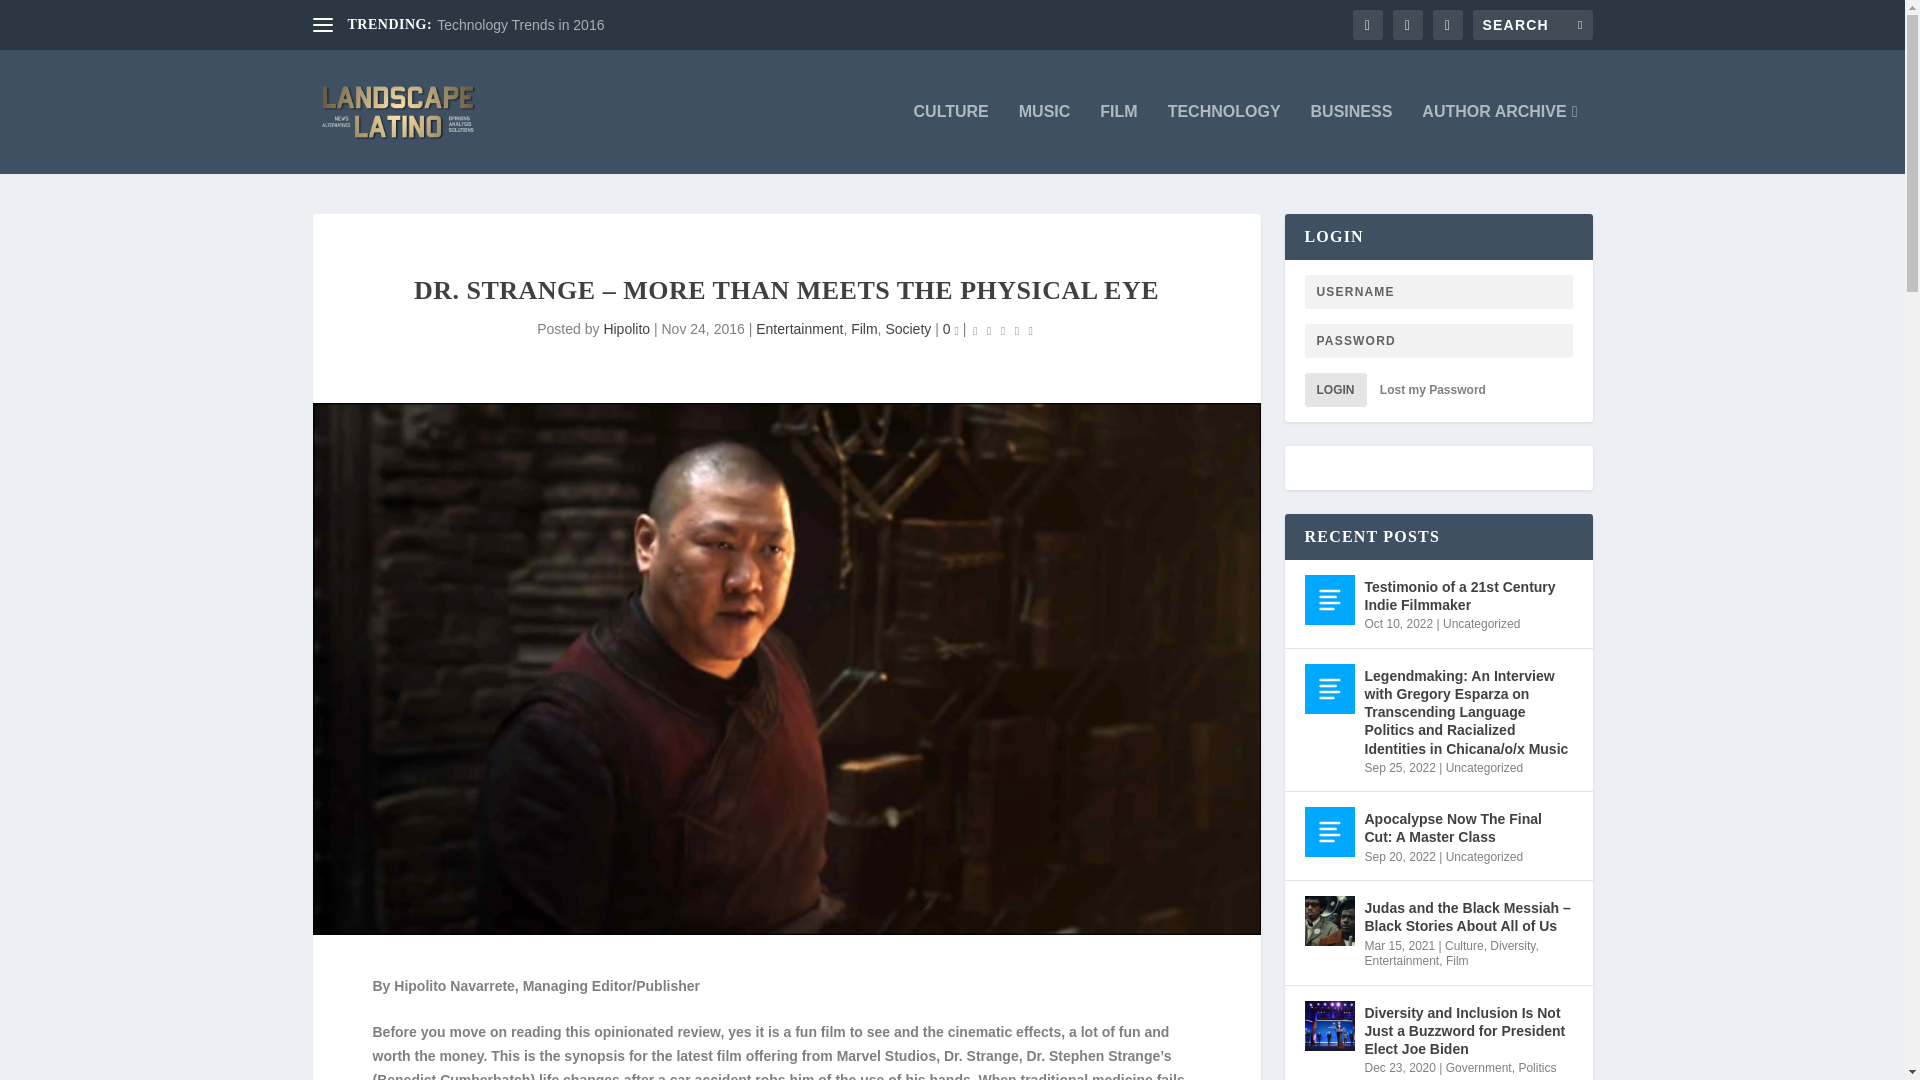  Describe the element at coordinates (520, 25) in the screenshot. I see `Technology Trends in 2016` at that location.